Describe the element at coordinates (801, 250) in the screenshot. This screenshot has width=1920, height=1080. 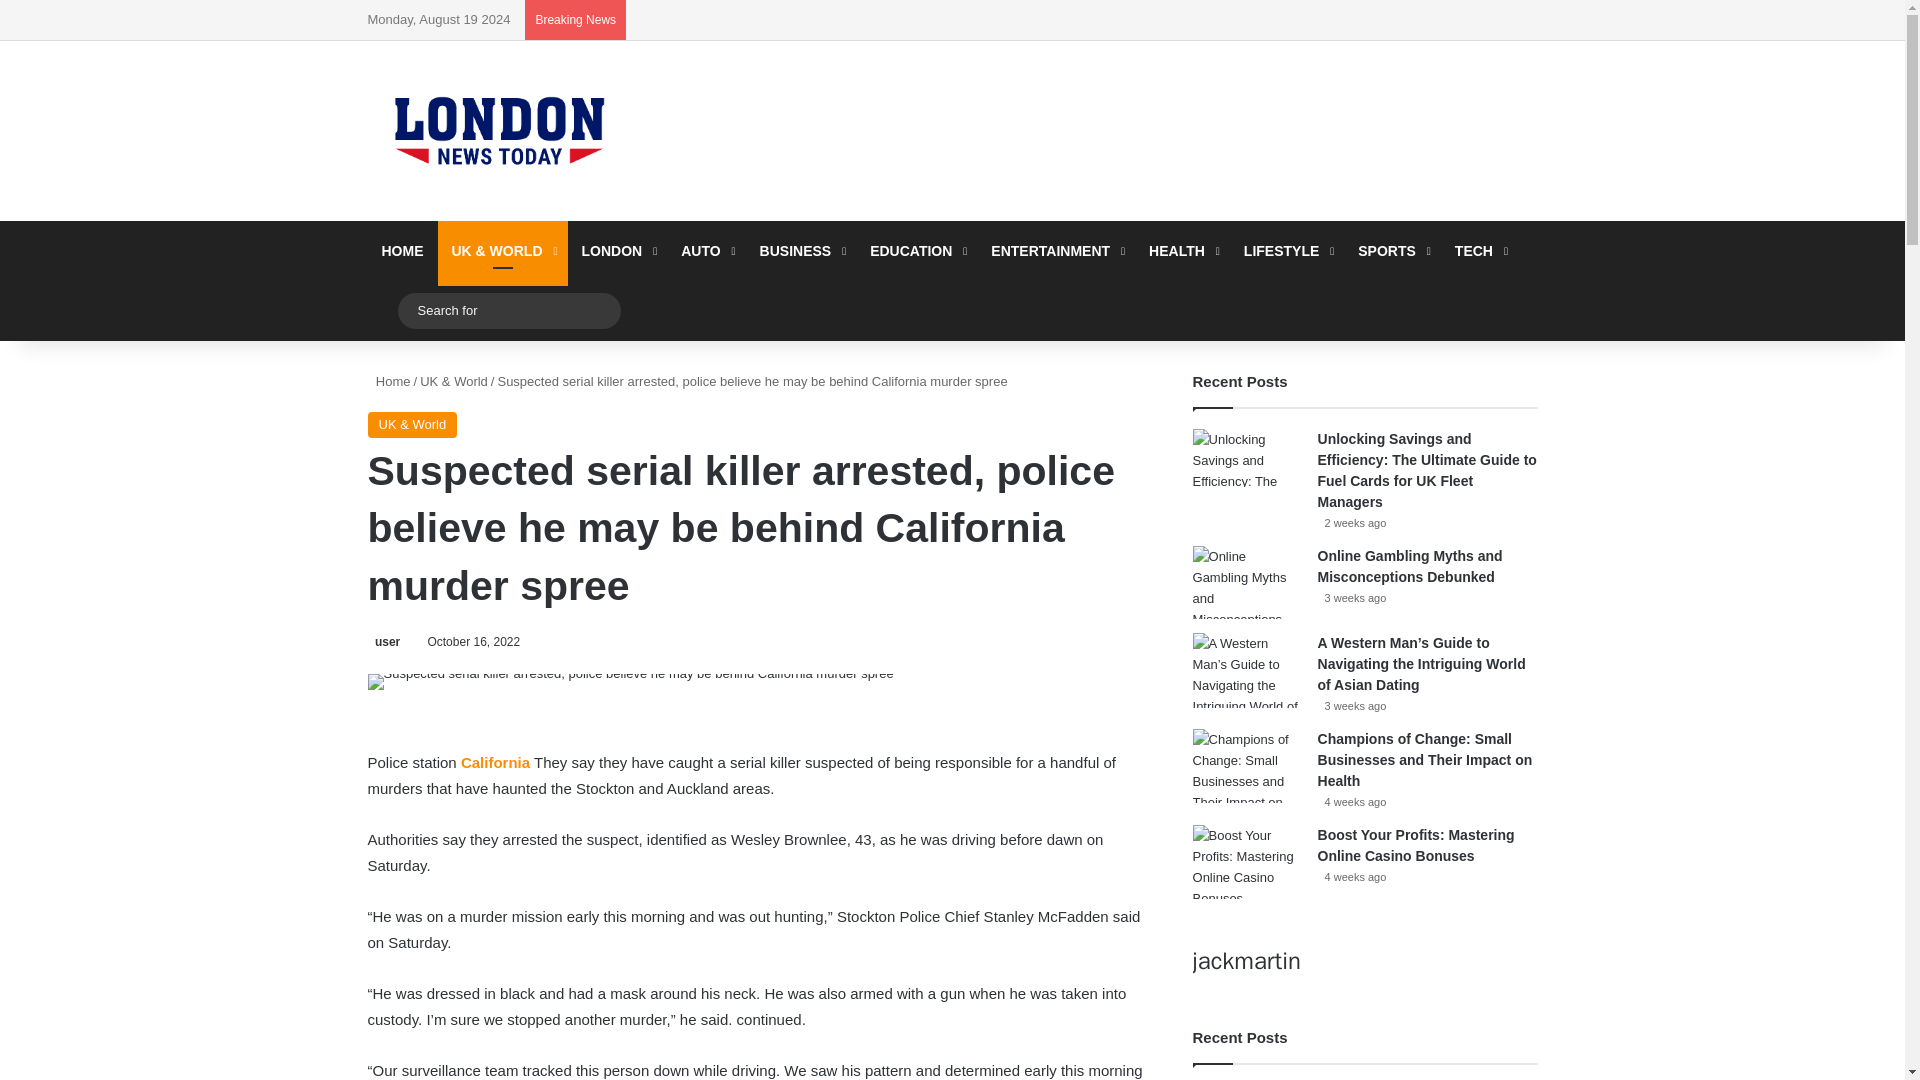
I see `BUSINESS` at that location.